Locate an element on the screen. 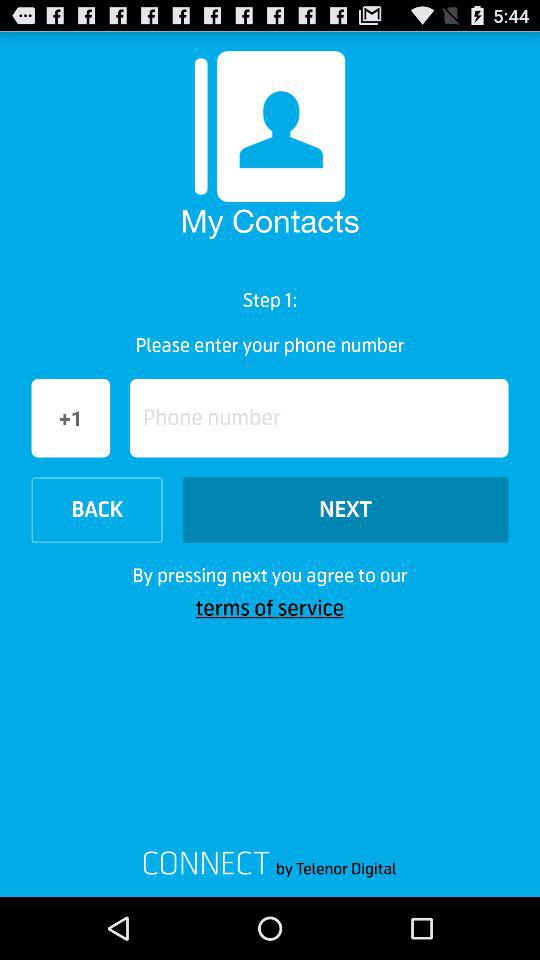  click on1 is located at coordinates (70, 418).